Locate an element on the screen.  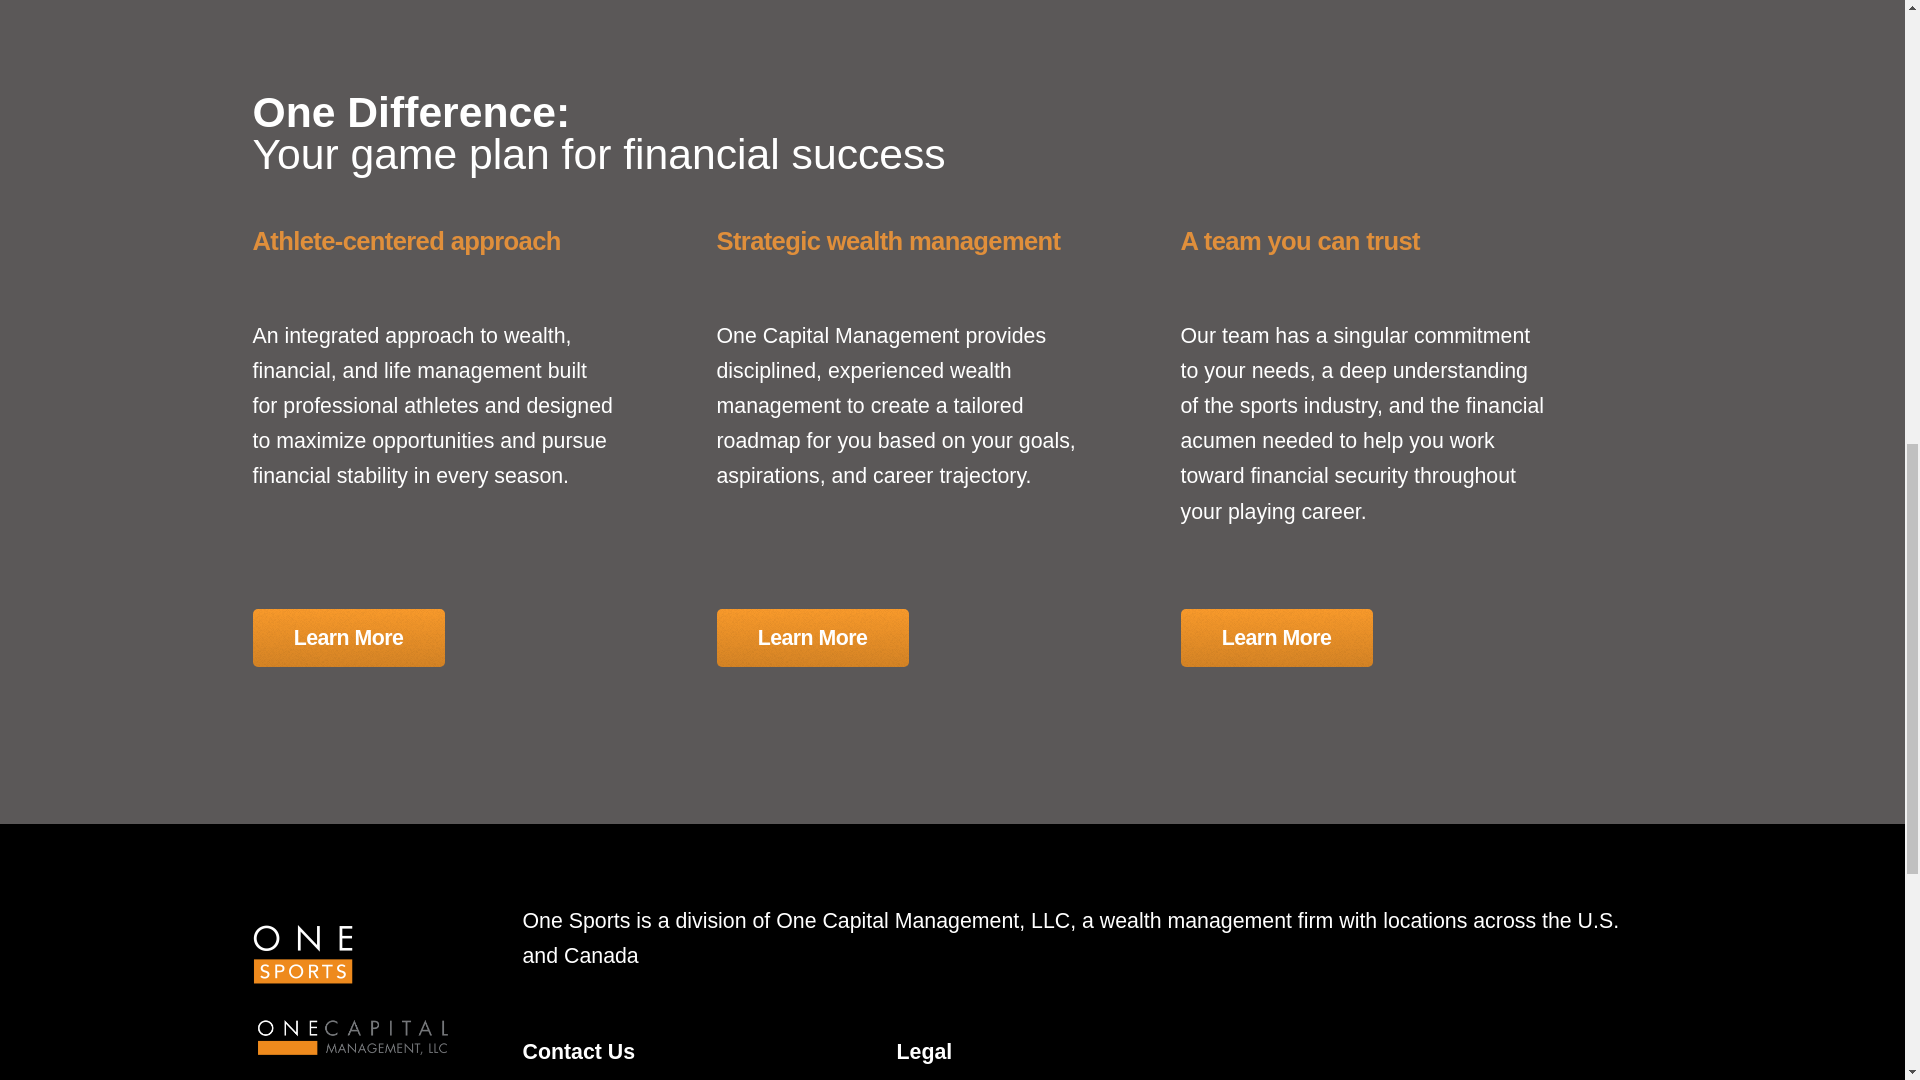
Learn More is located at coordinates (812, 638).